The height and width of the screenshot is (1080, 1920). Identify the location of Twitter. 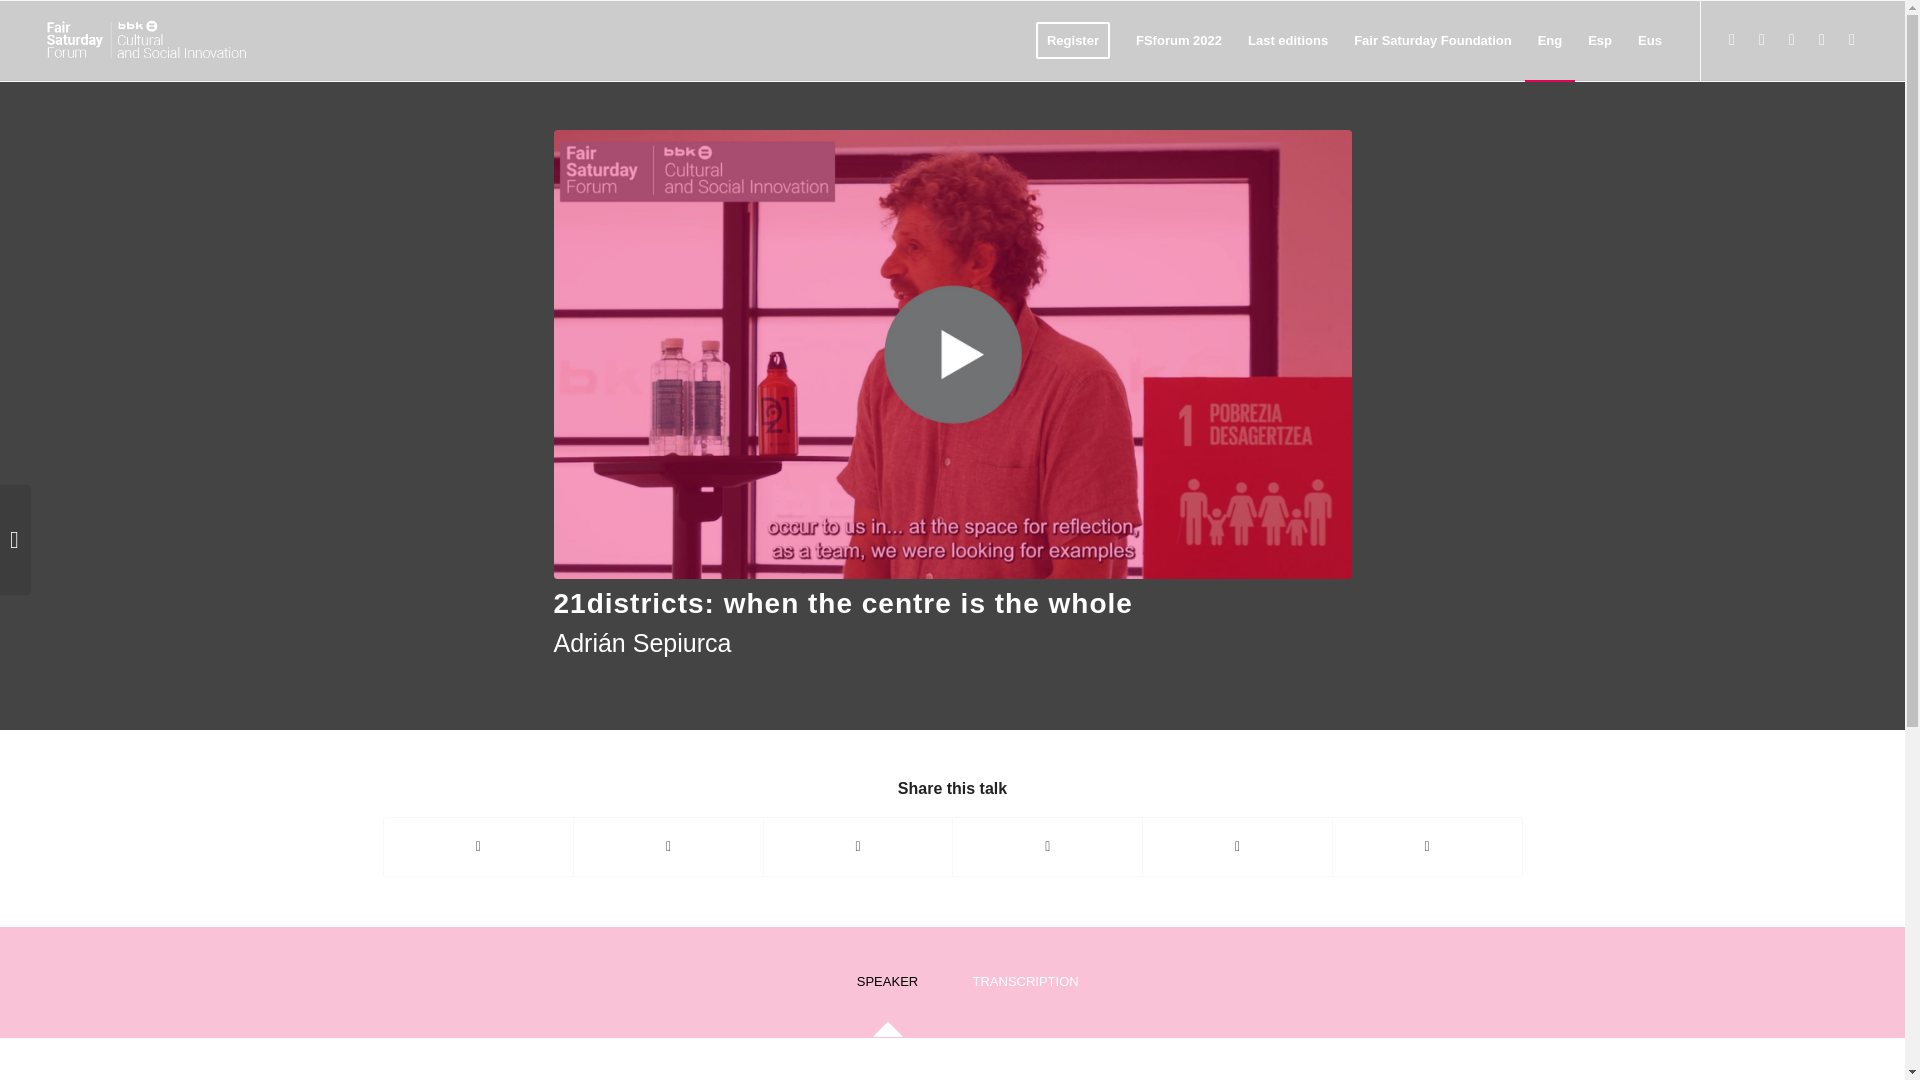
(1732, 40).